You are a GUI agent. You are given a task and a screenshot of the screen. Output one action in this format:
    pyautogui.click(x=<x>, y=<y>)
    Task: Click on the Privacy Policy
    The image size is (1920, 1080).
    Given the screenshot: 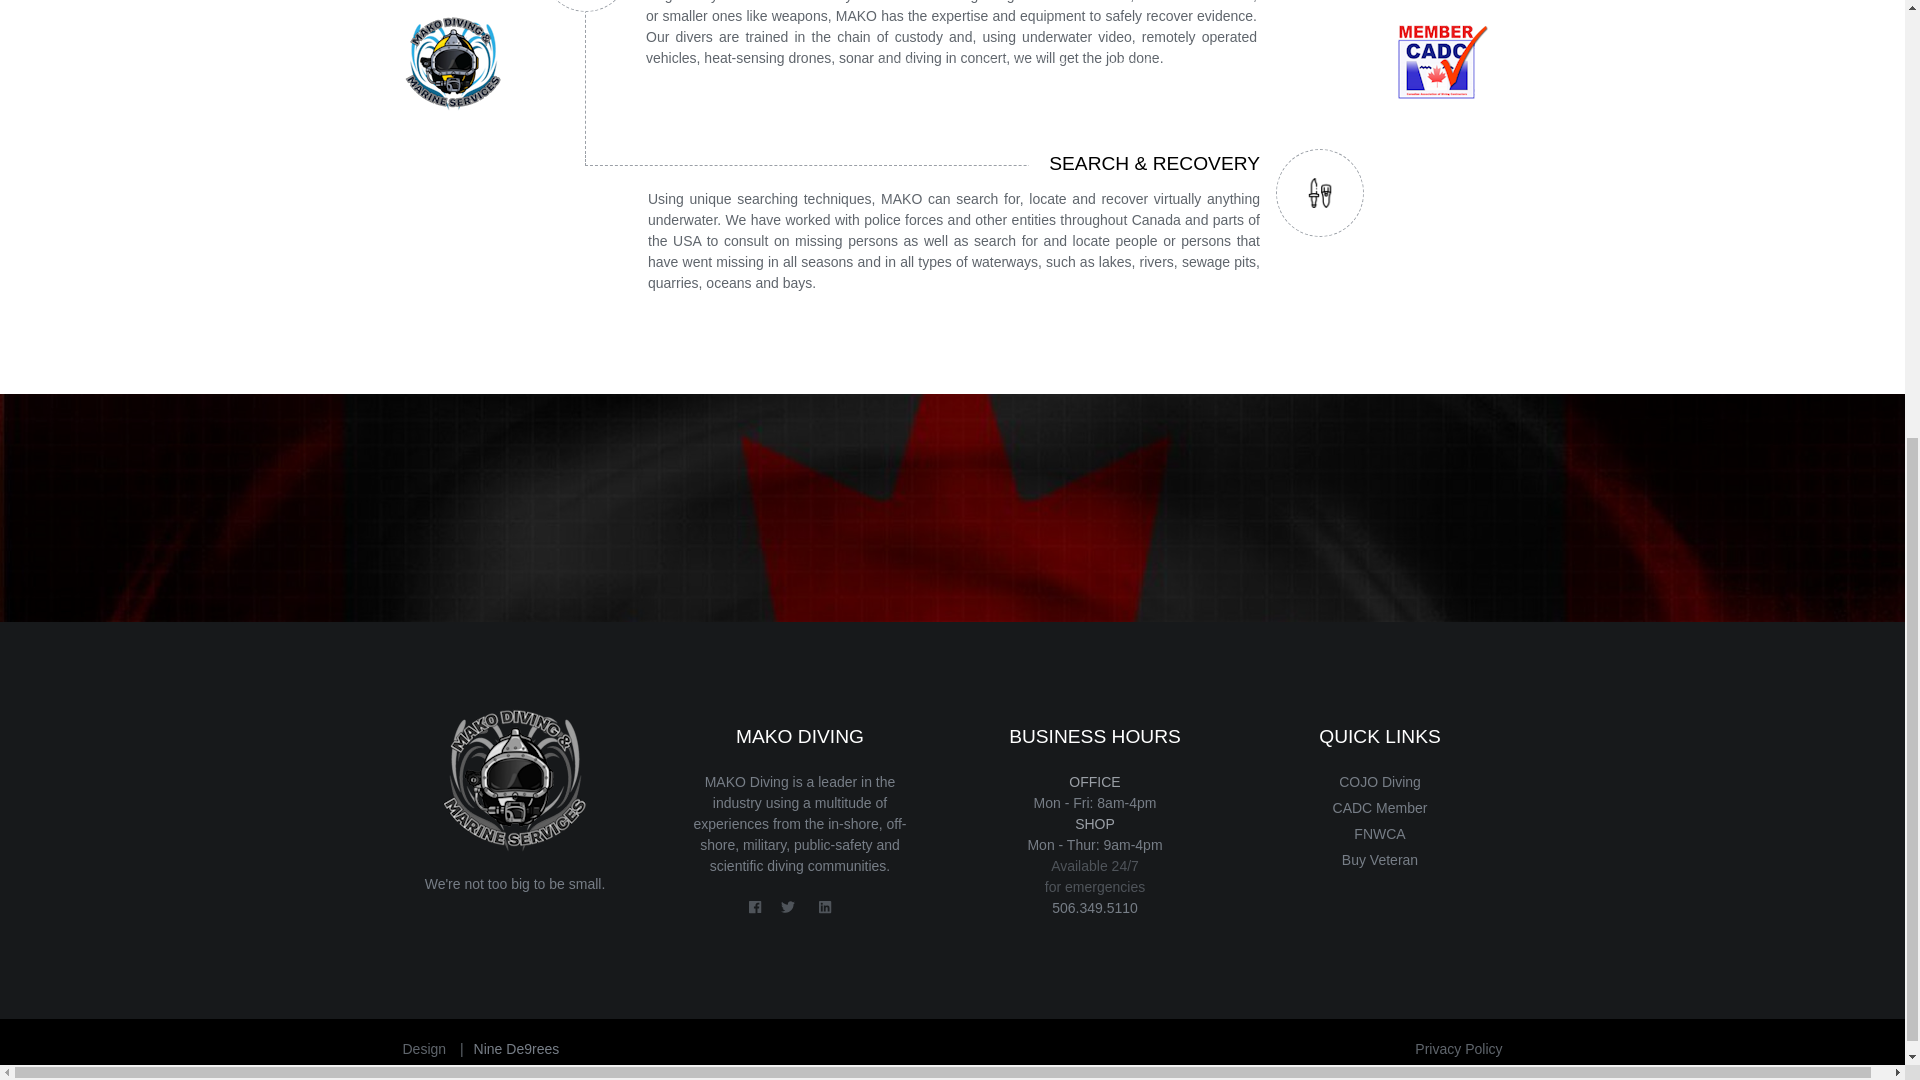 What is the action you would take?
    pyautogui.click(x=1458, y=1049)
    